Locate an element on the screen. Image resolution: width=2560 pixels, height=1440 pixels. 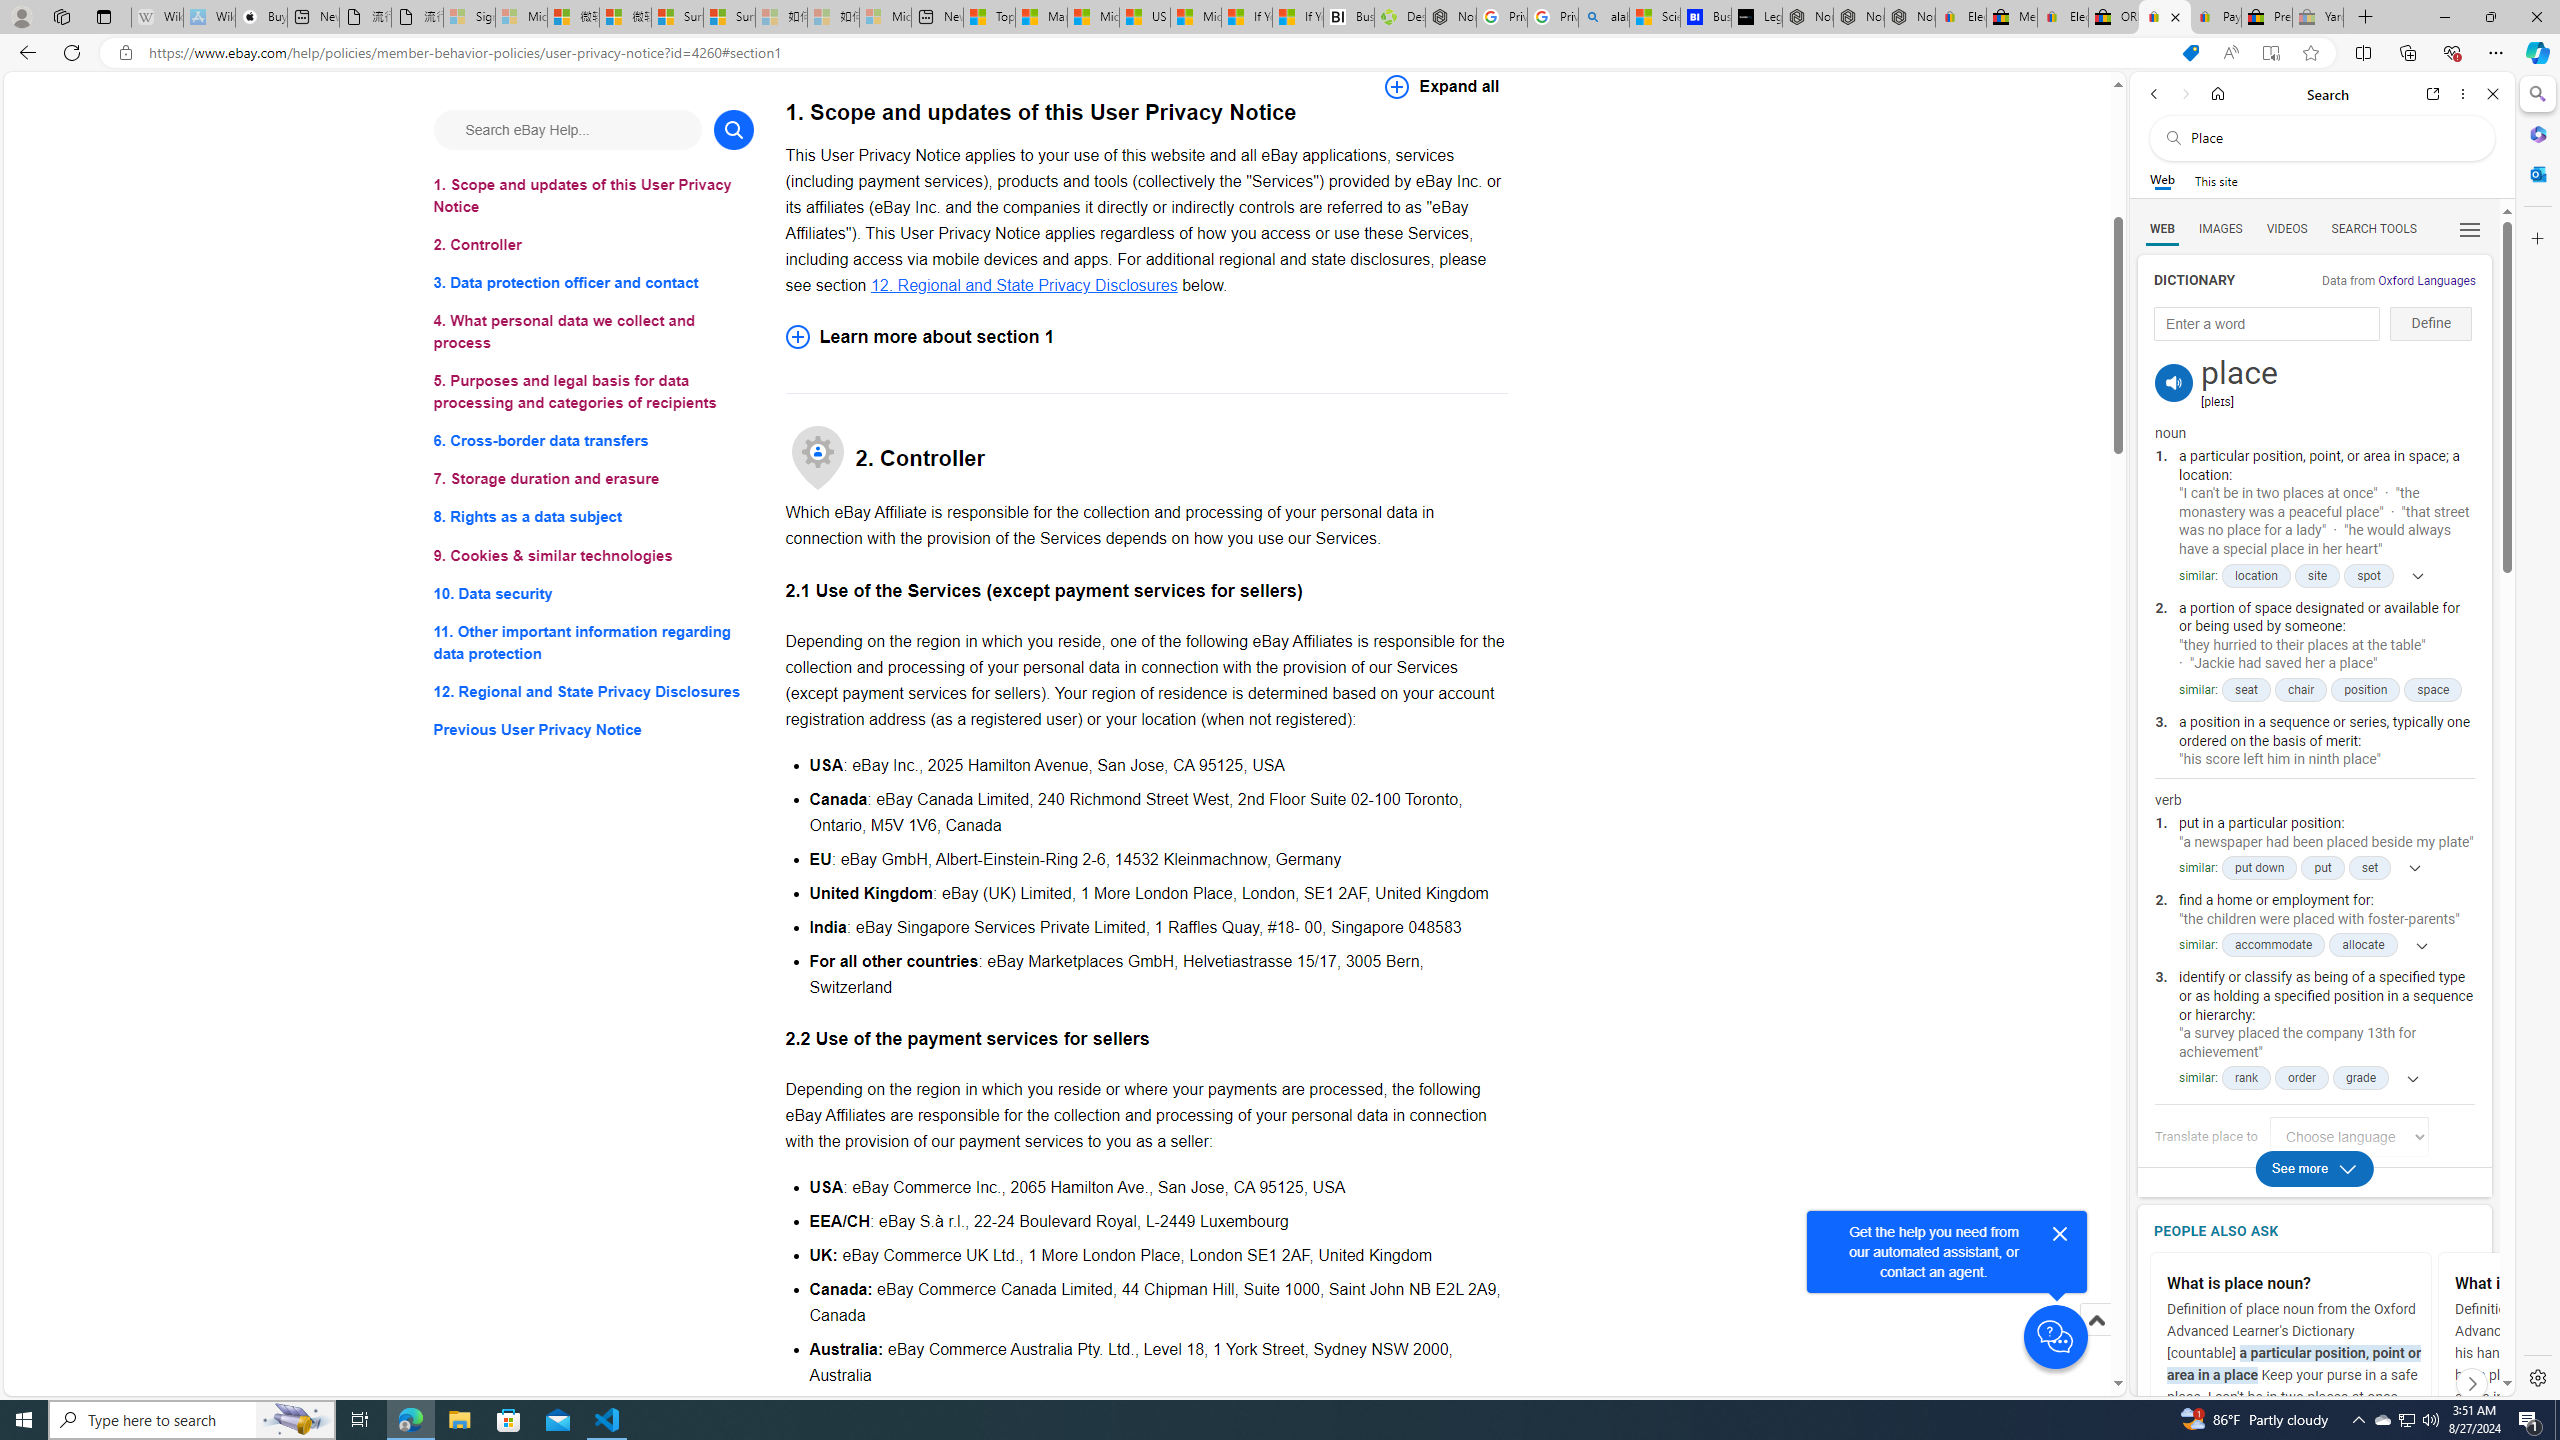
What is a place verb? is located at coordinates (2583, 1284).